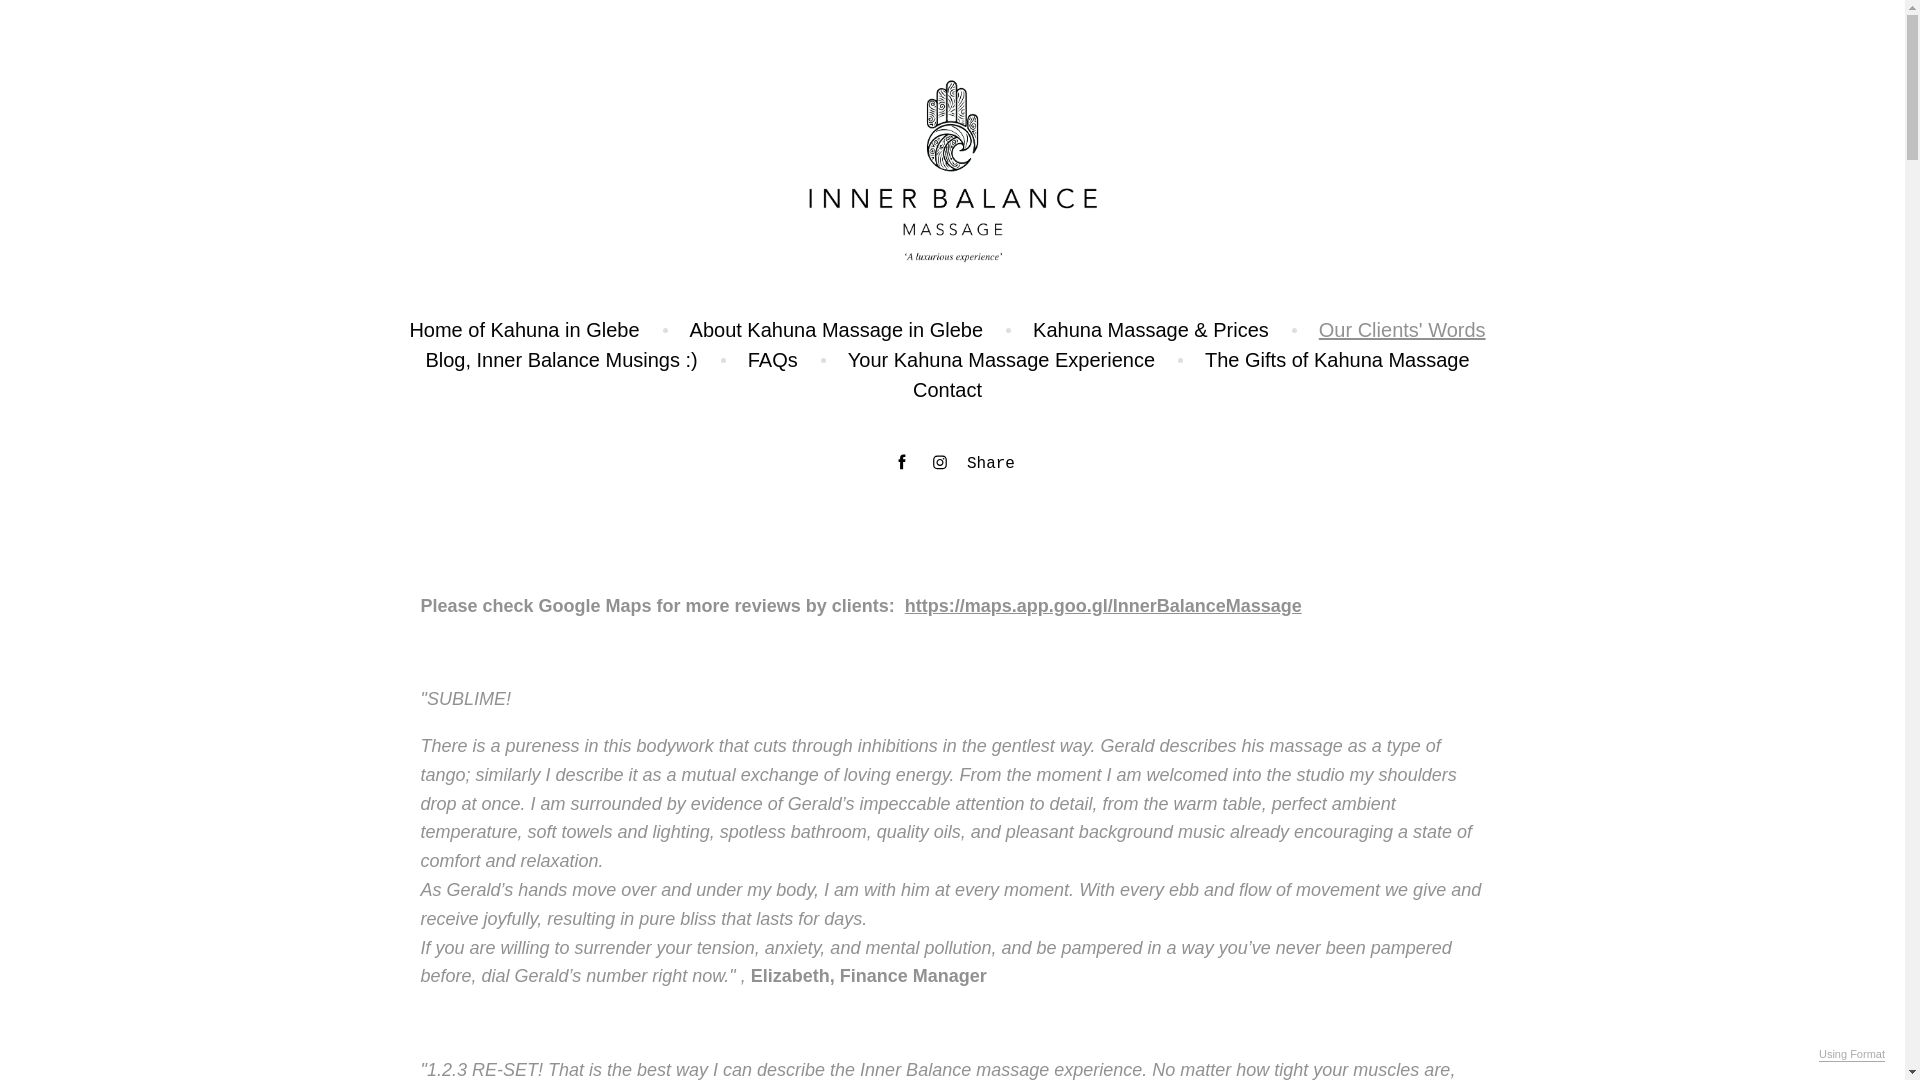 This screenshot has height=1080, width=1920. What do you see at coordinates (1104, 606) in the screenshot?
I see `https://maps.app.goo.gl/InnerBalanceMassage` at bounding box center [1104, 606].